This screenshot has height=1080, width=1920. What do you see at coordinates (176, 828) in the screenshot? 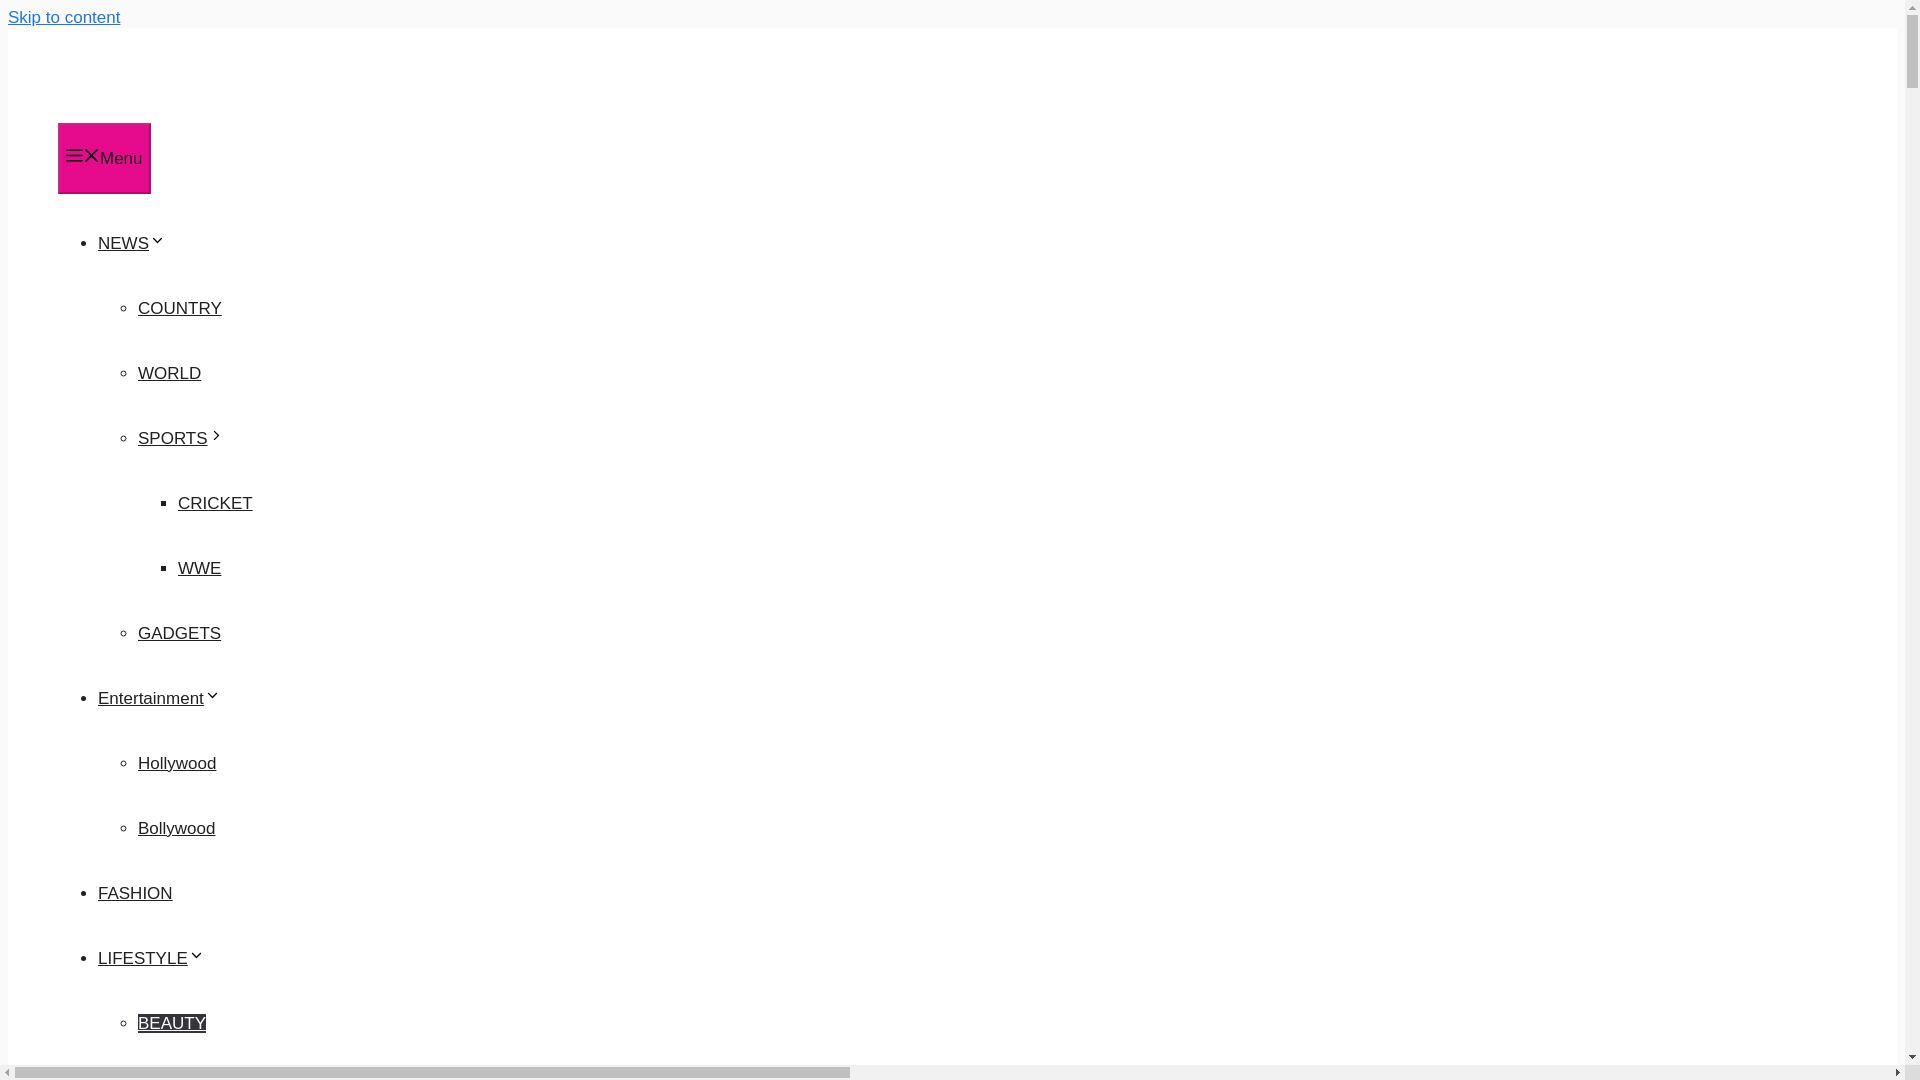
I see `Bollywood` at bounding box center [176, 828].